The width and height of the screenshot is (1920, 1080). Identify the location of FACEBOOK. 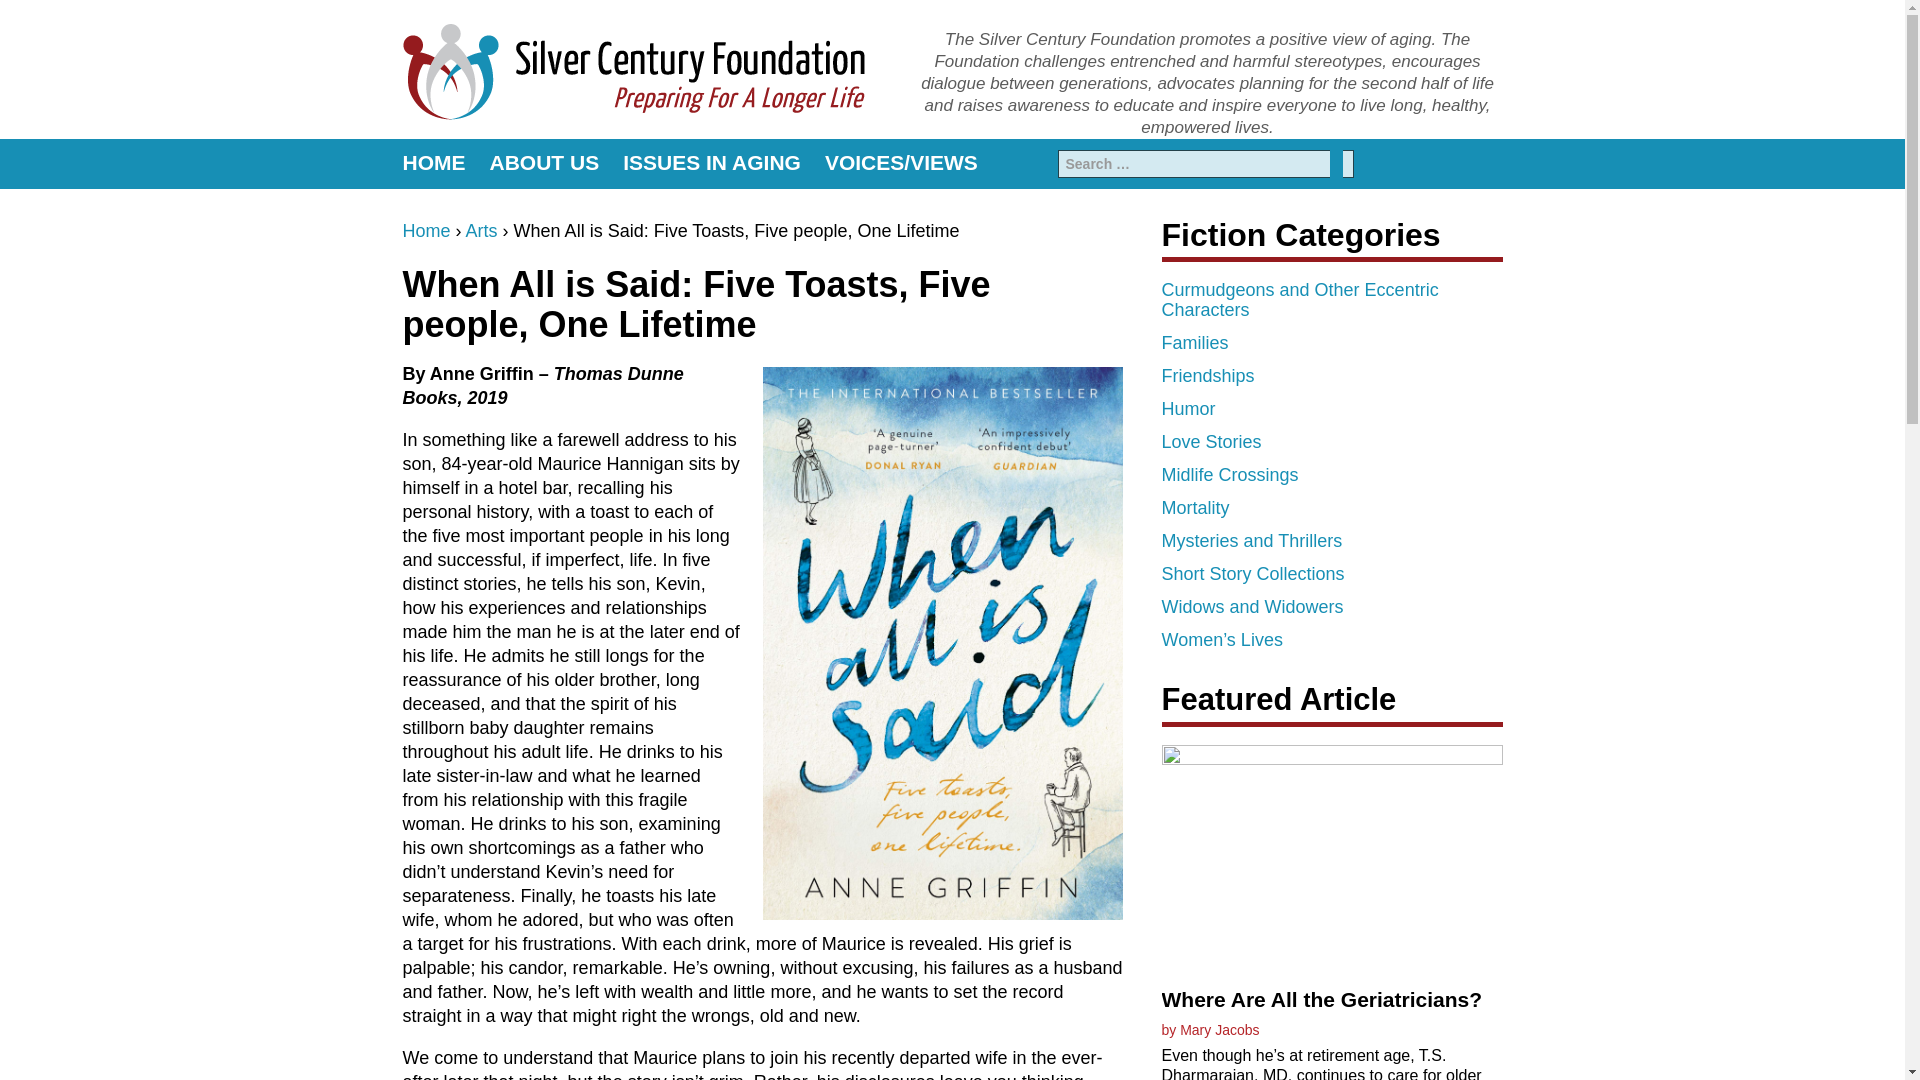
(1420, 164).